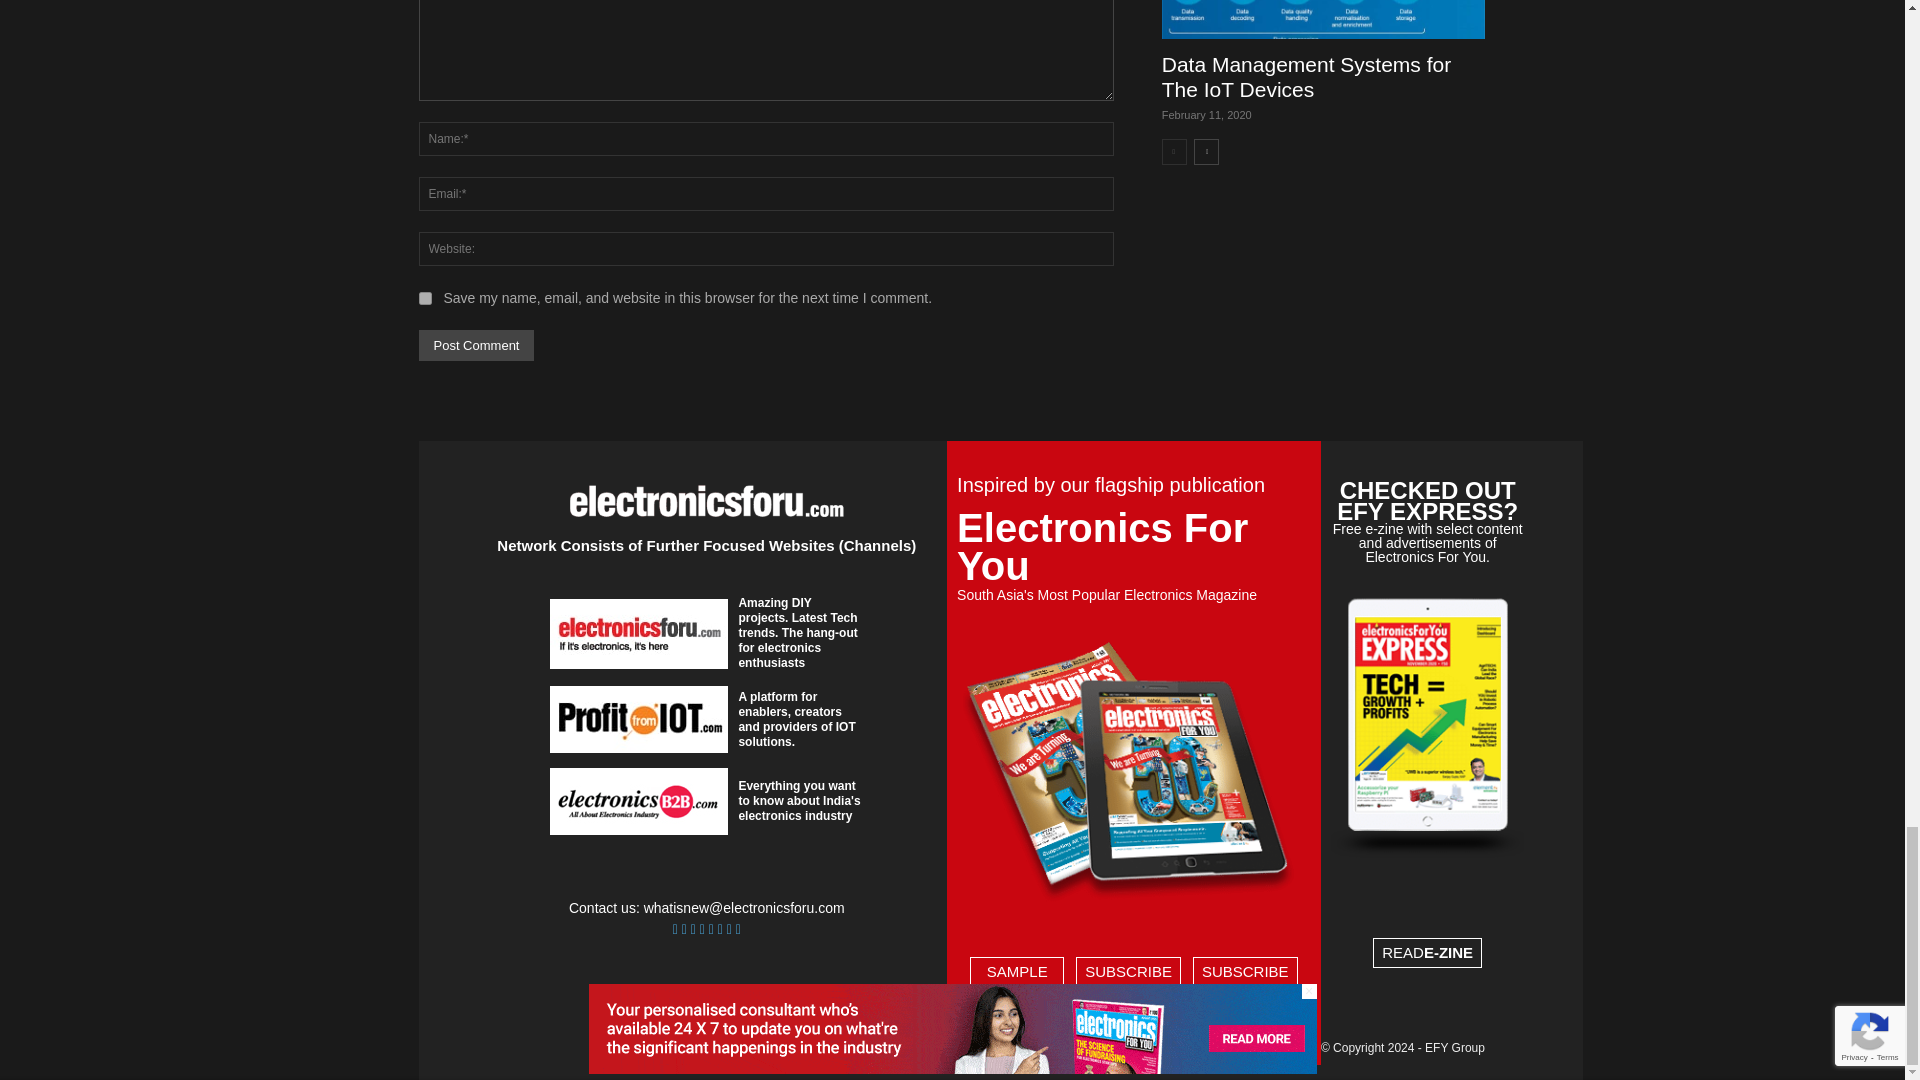 This screenshot has width=1920, height=1080. Describe the element at coordinates (476, 345) in the screenshot. I see `Post Comment` at that location.